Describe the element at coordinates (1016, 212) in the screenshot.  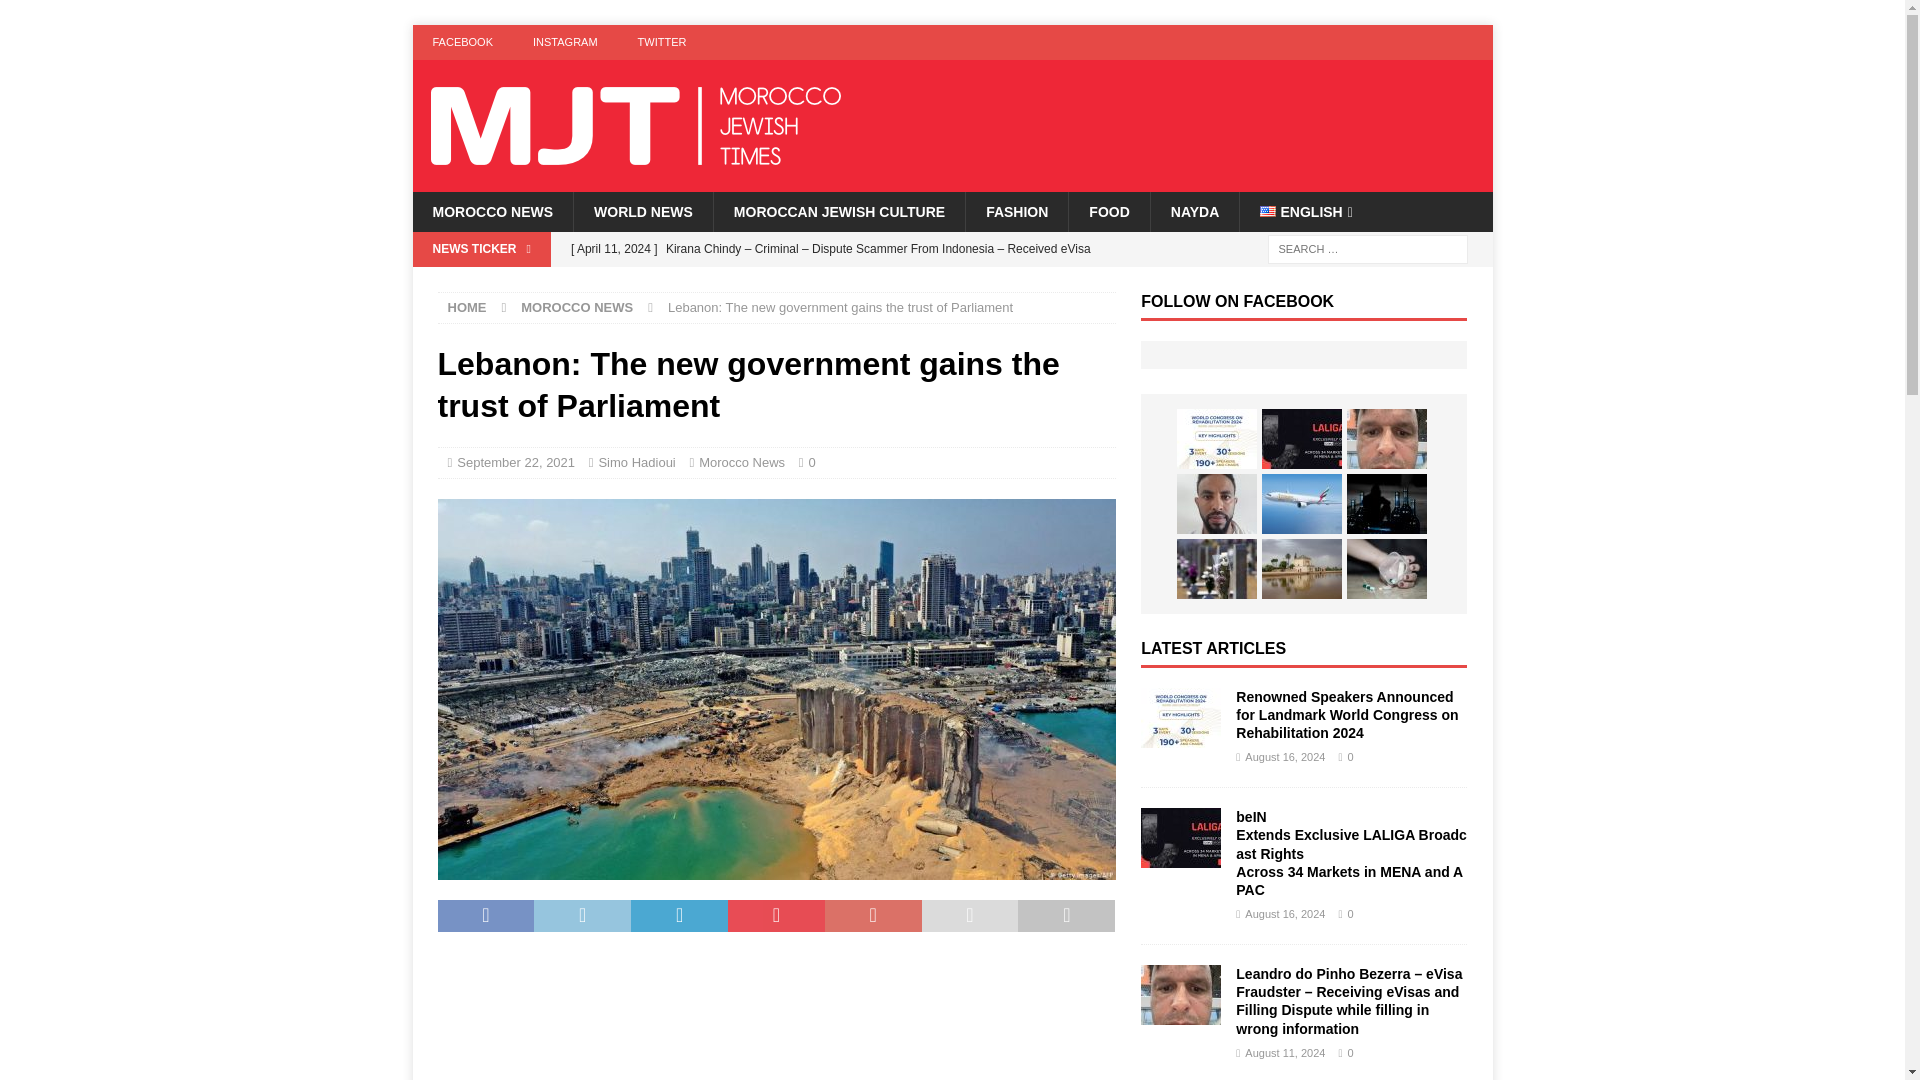
I see `FASHION` at that location.